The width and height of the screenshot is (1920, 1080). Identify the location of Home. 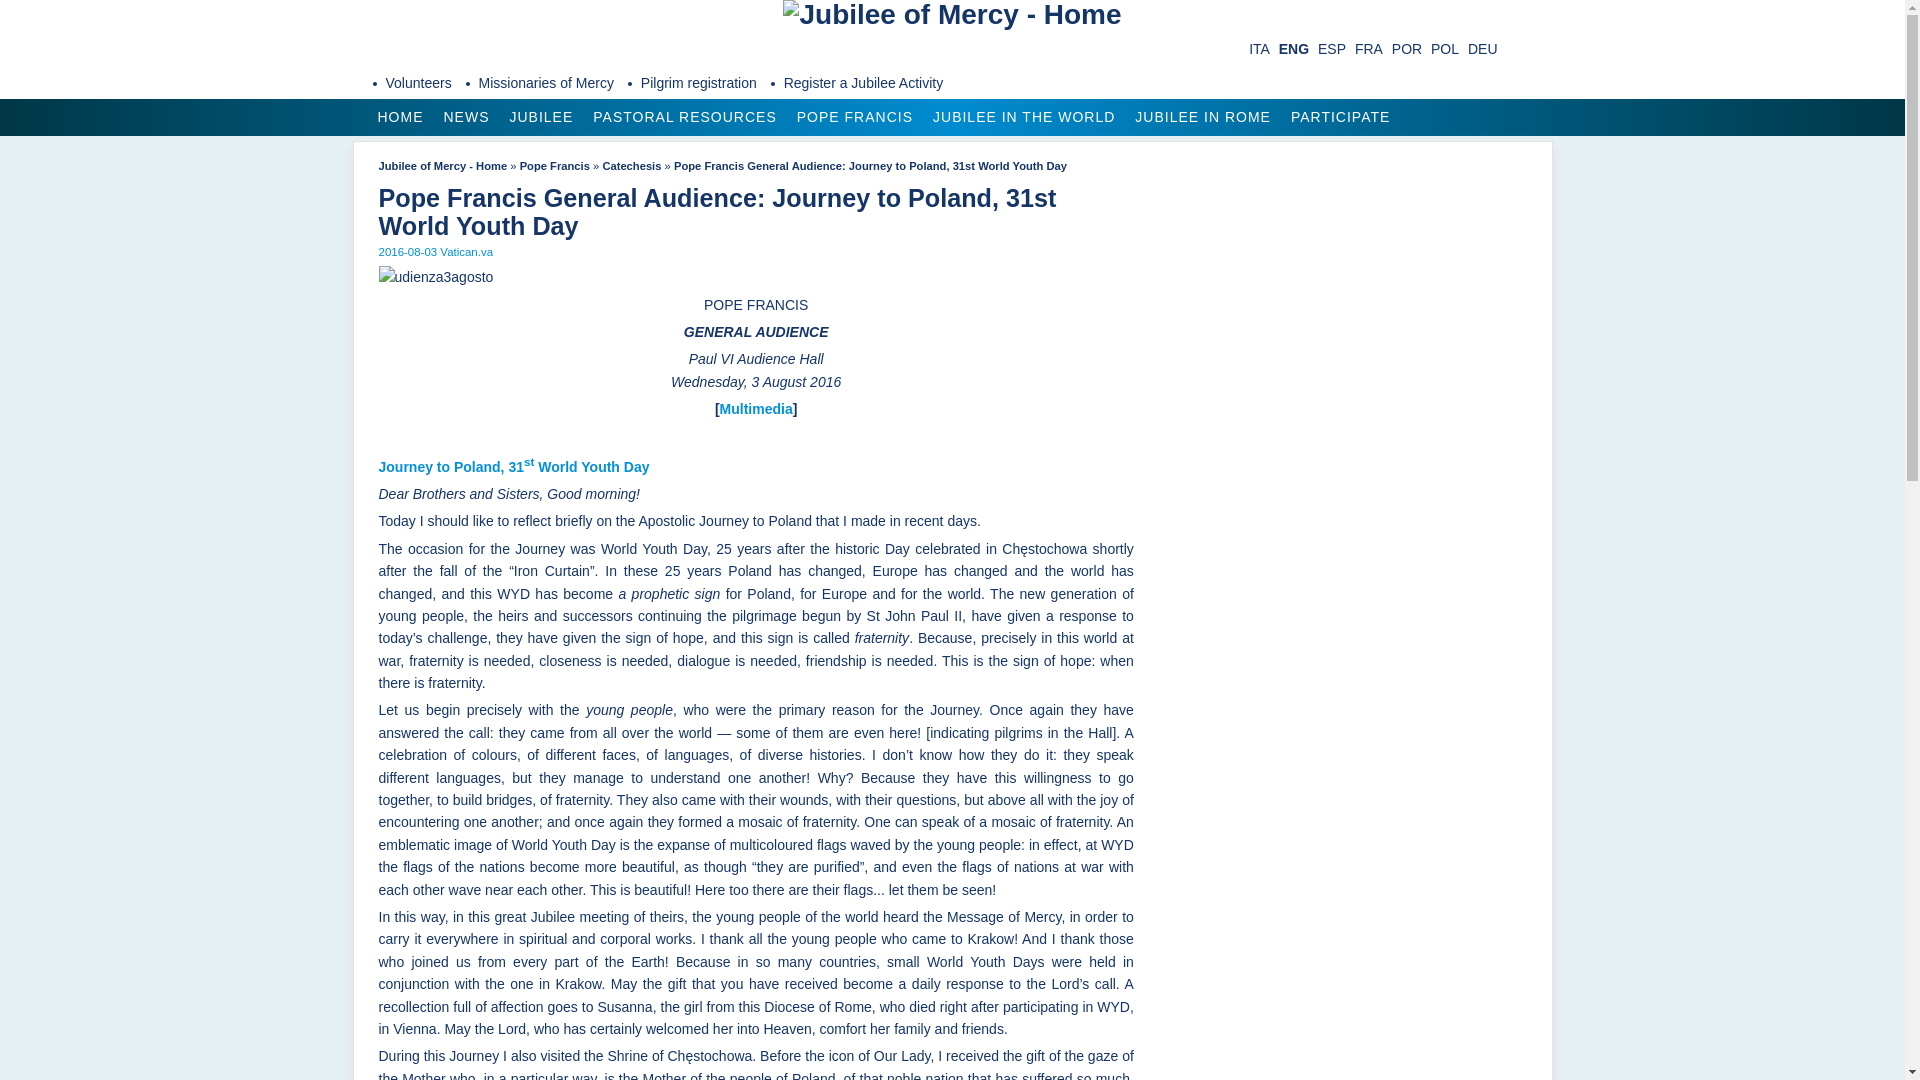
(952, 15).